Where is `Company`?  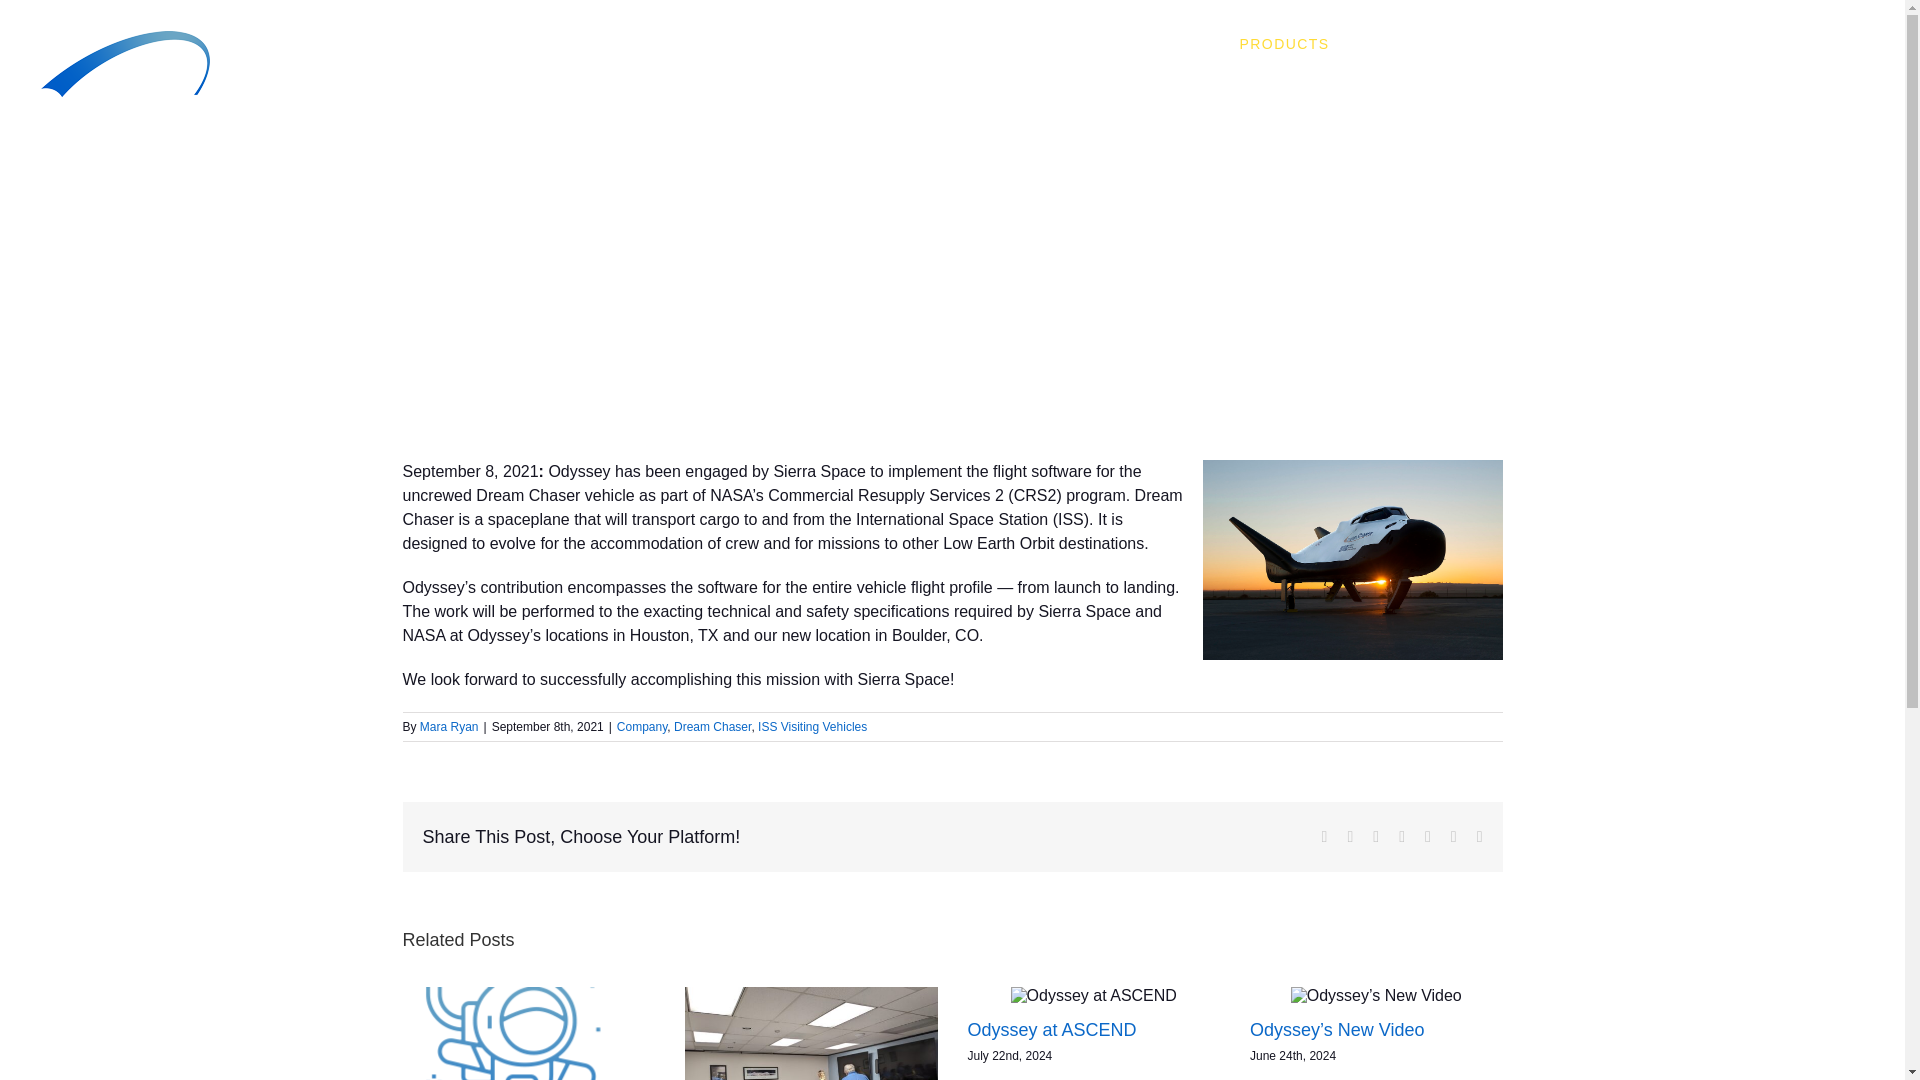
Company is located at coordinates (641, 727).